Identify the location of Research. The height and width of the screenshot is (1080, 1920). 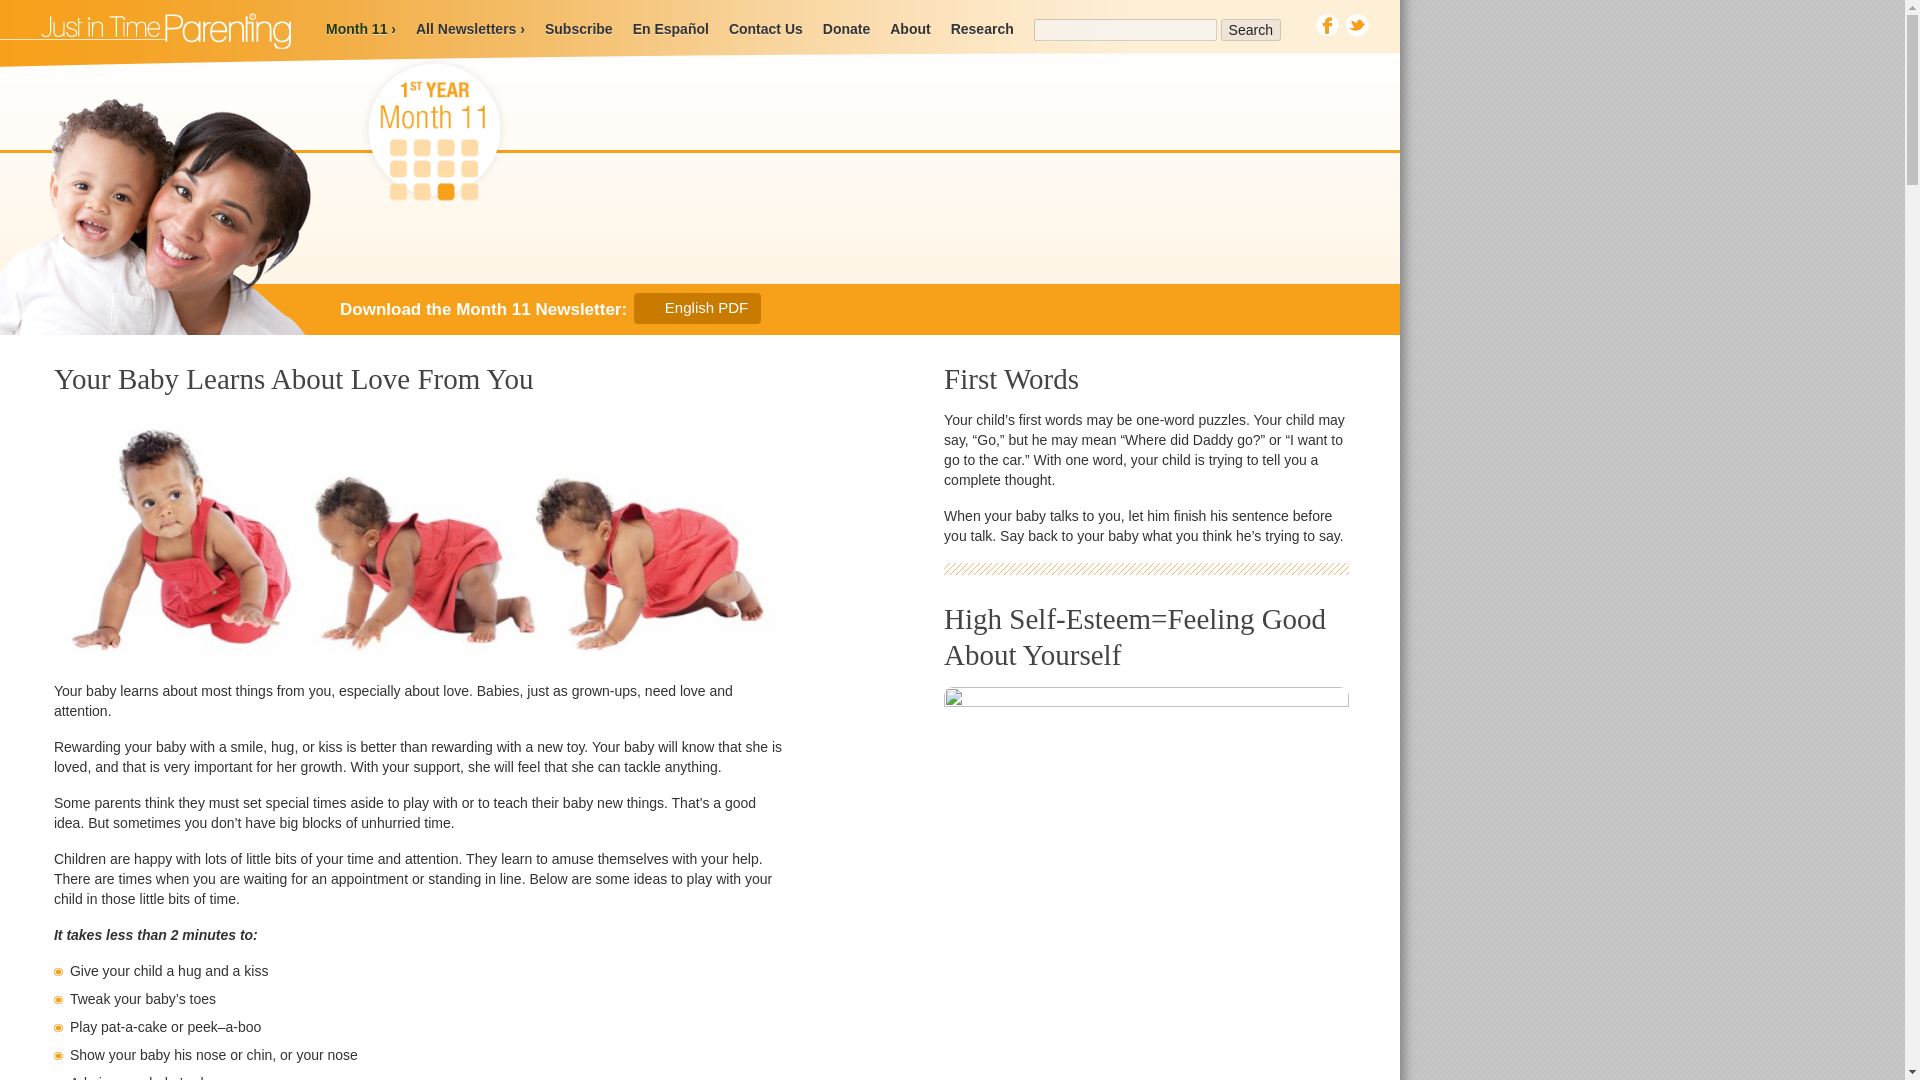
(982, 28).